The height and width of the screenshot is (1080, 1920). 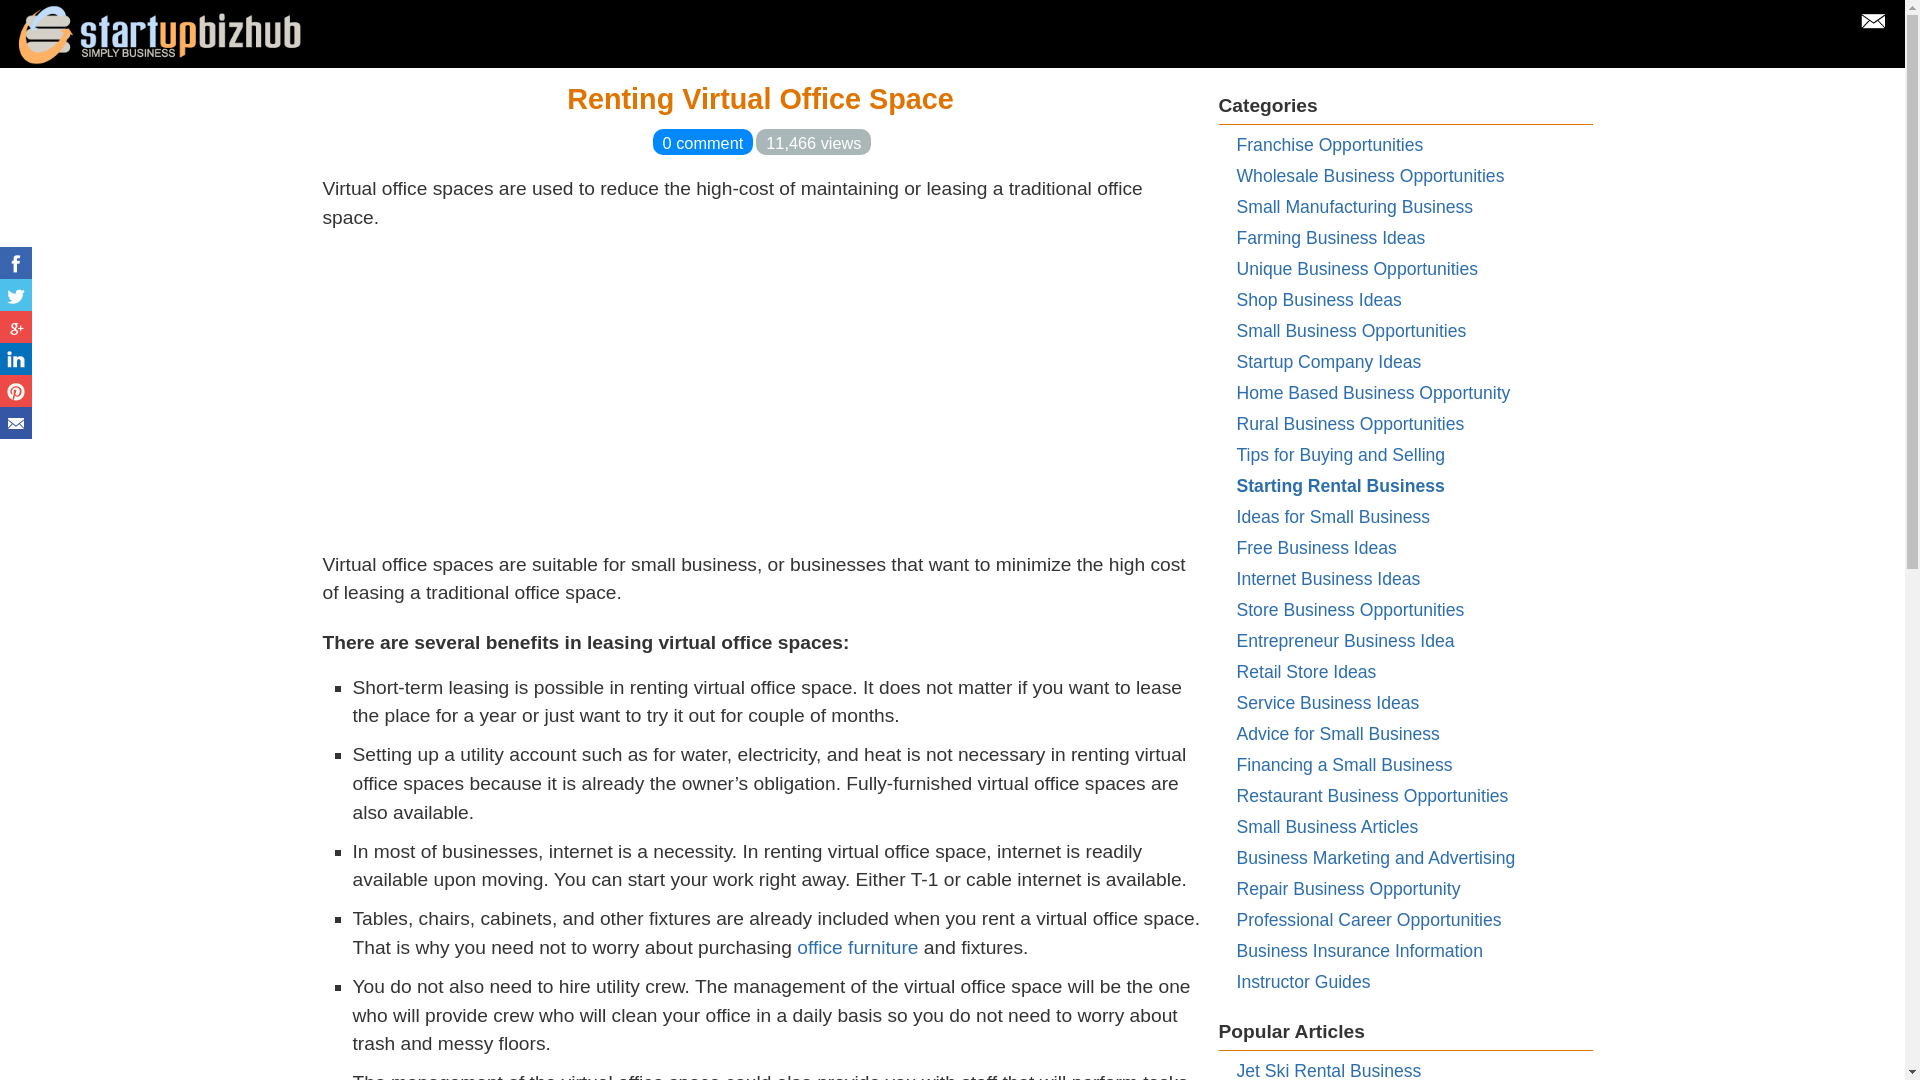 I want to click on Free Business Ideas, so click(x=1316, y=548).